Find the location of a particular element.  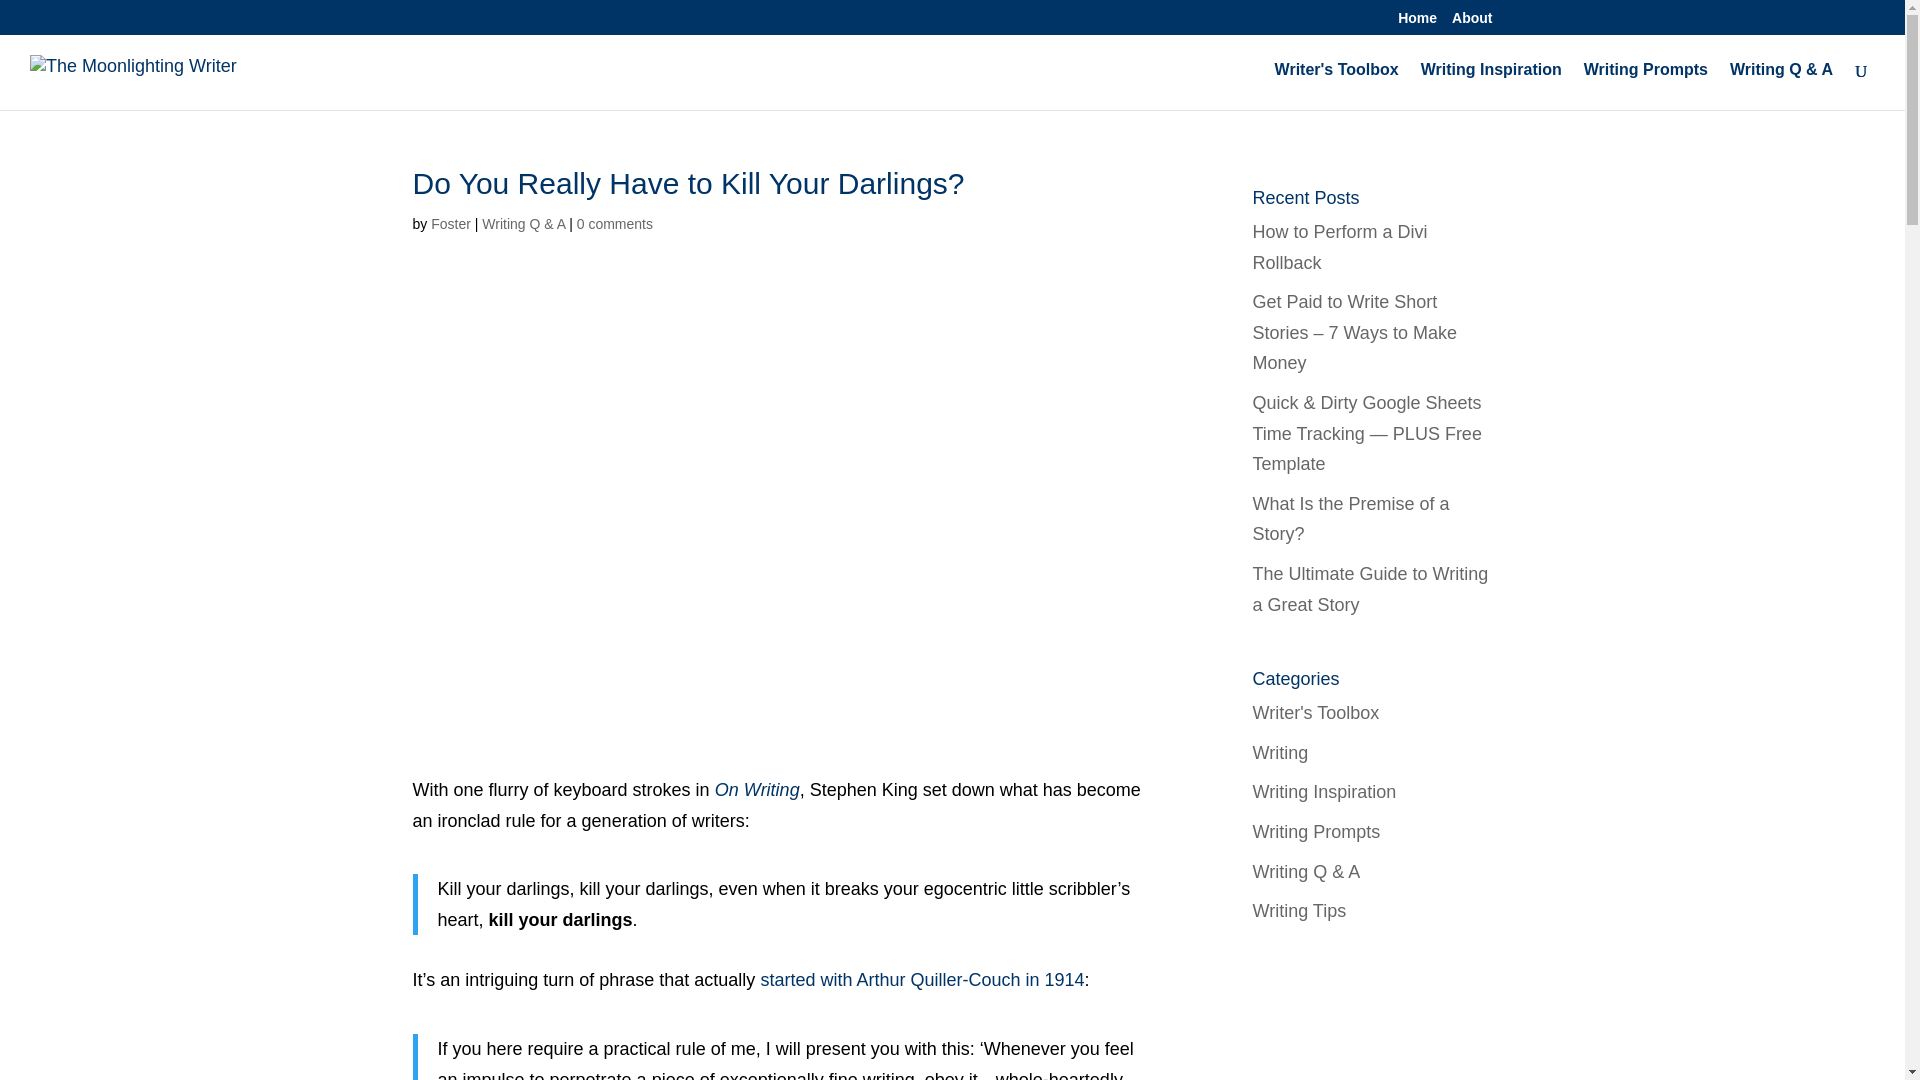

Writing is located at coordinates (1279, 752).